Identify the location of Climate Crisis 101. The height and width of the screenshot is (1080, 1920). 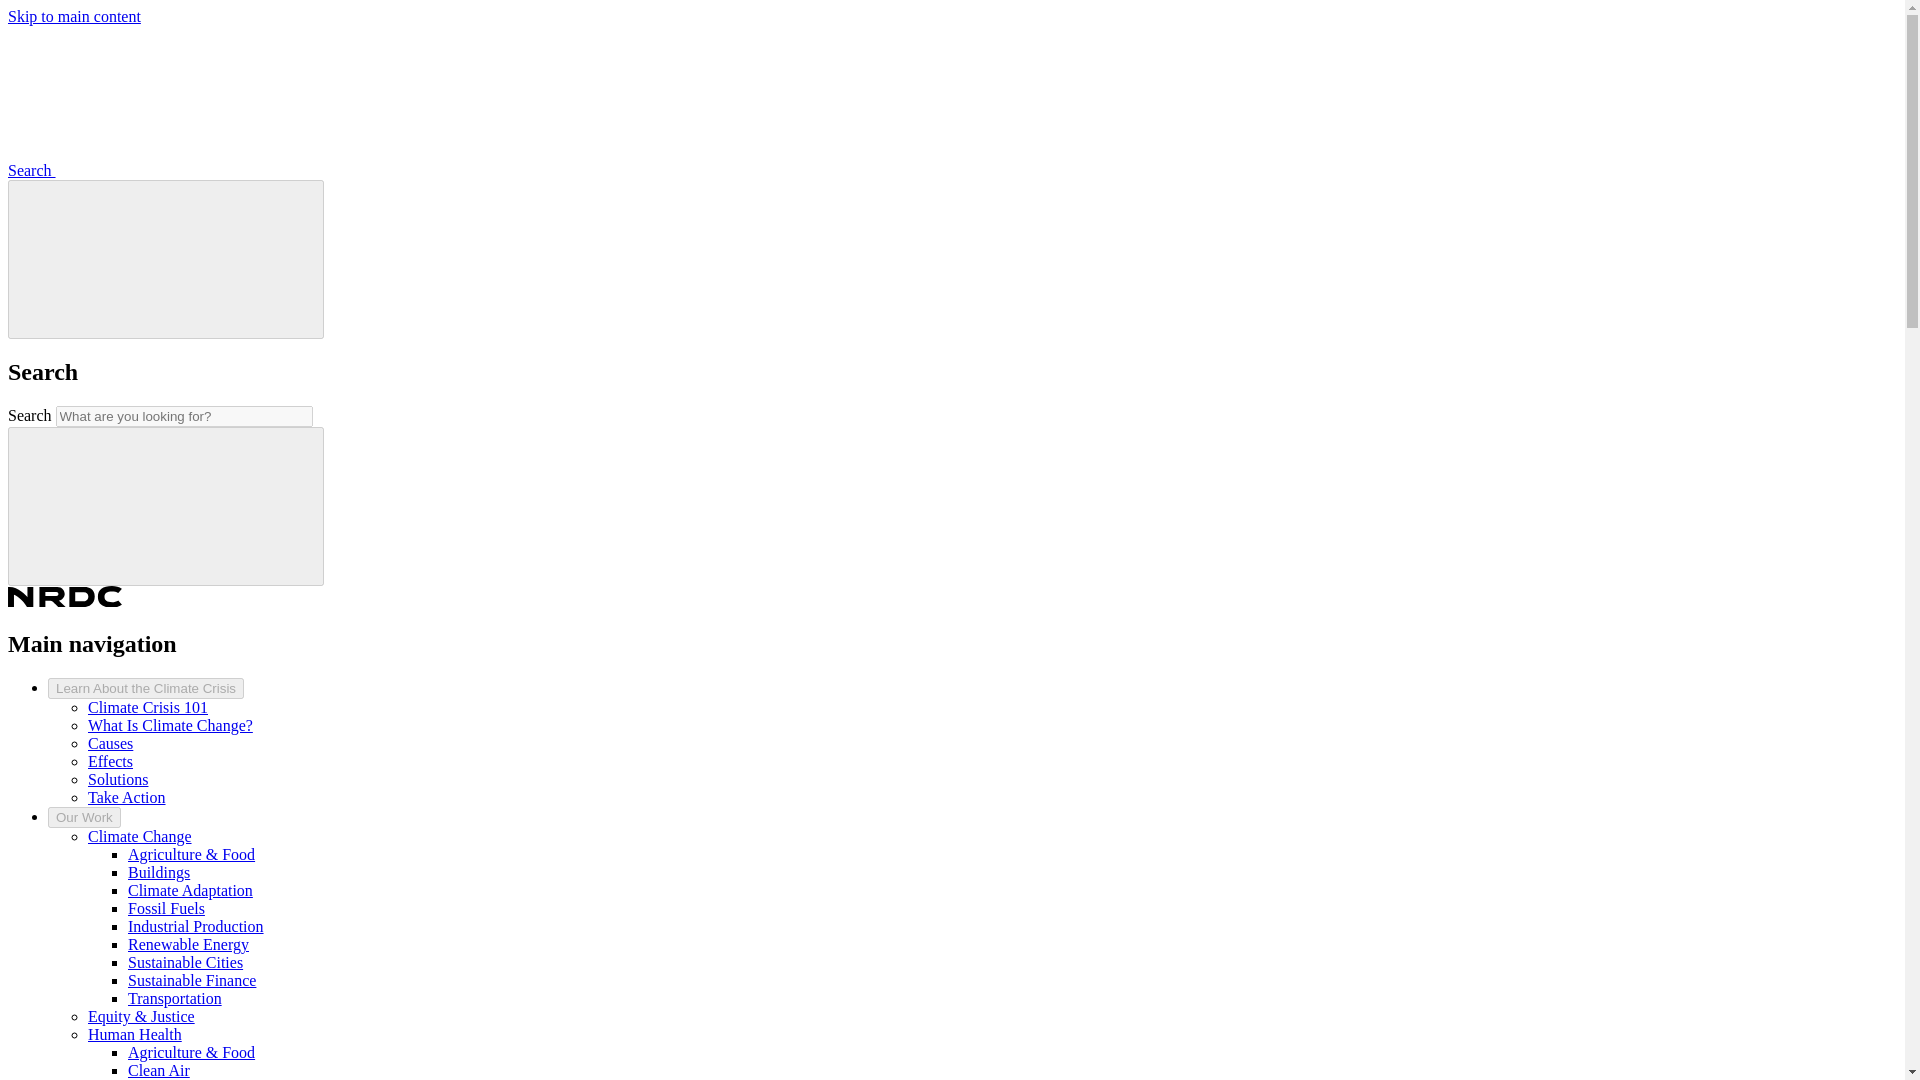
(148, 707).